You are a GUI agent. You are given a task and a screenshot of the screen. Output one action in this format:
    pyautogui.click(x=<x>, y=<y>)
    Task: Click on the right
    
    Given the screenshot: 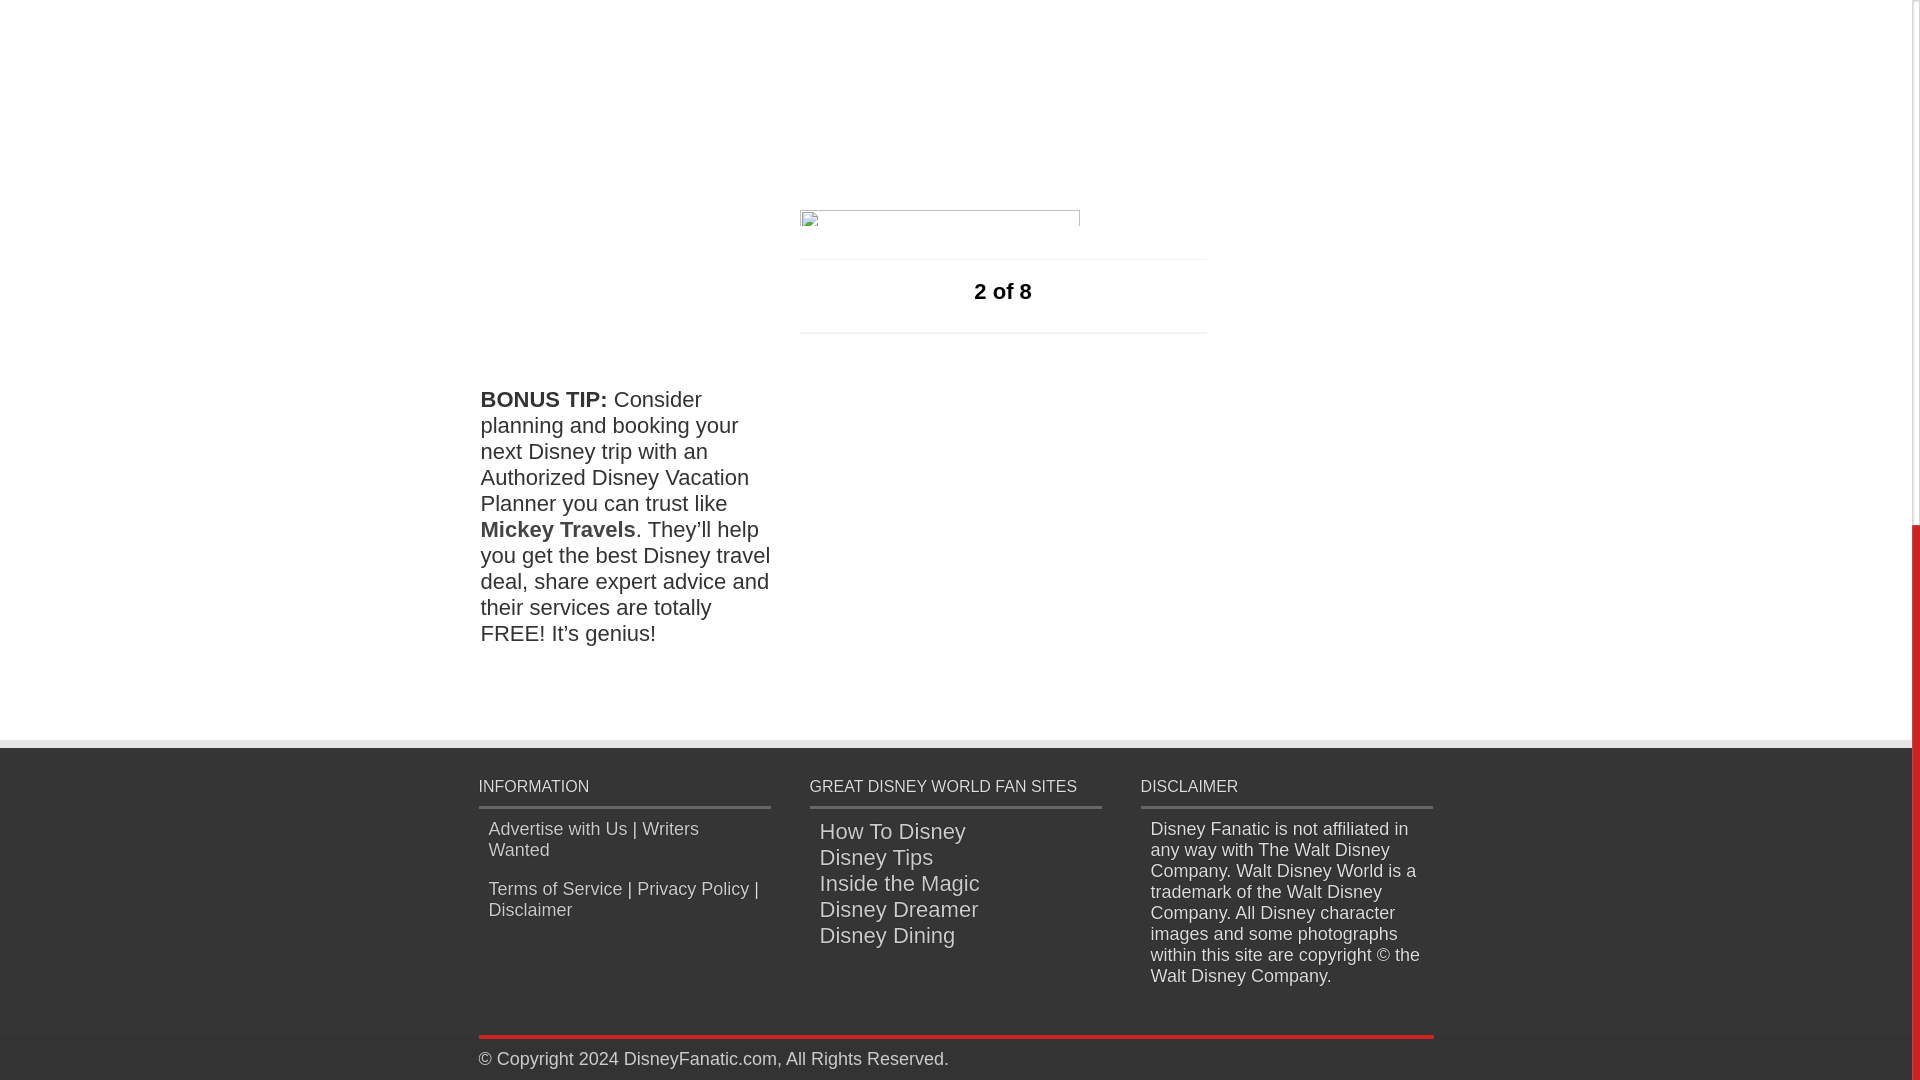 What is the action you would take?
    pyautogui.click(x=1066, y=290)
    